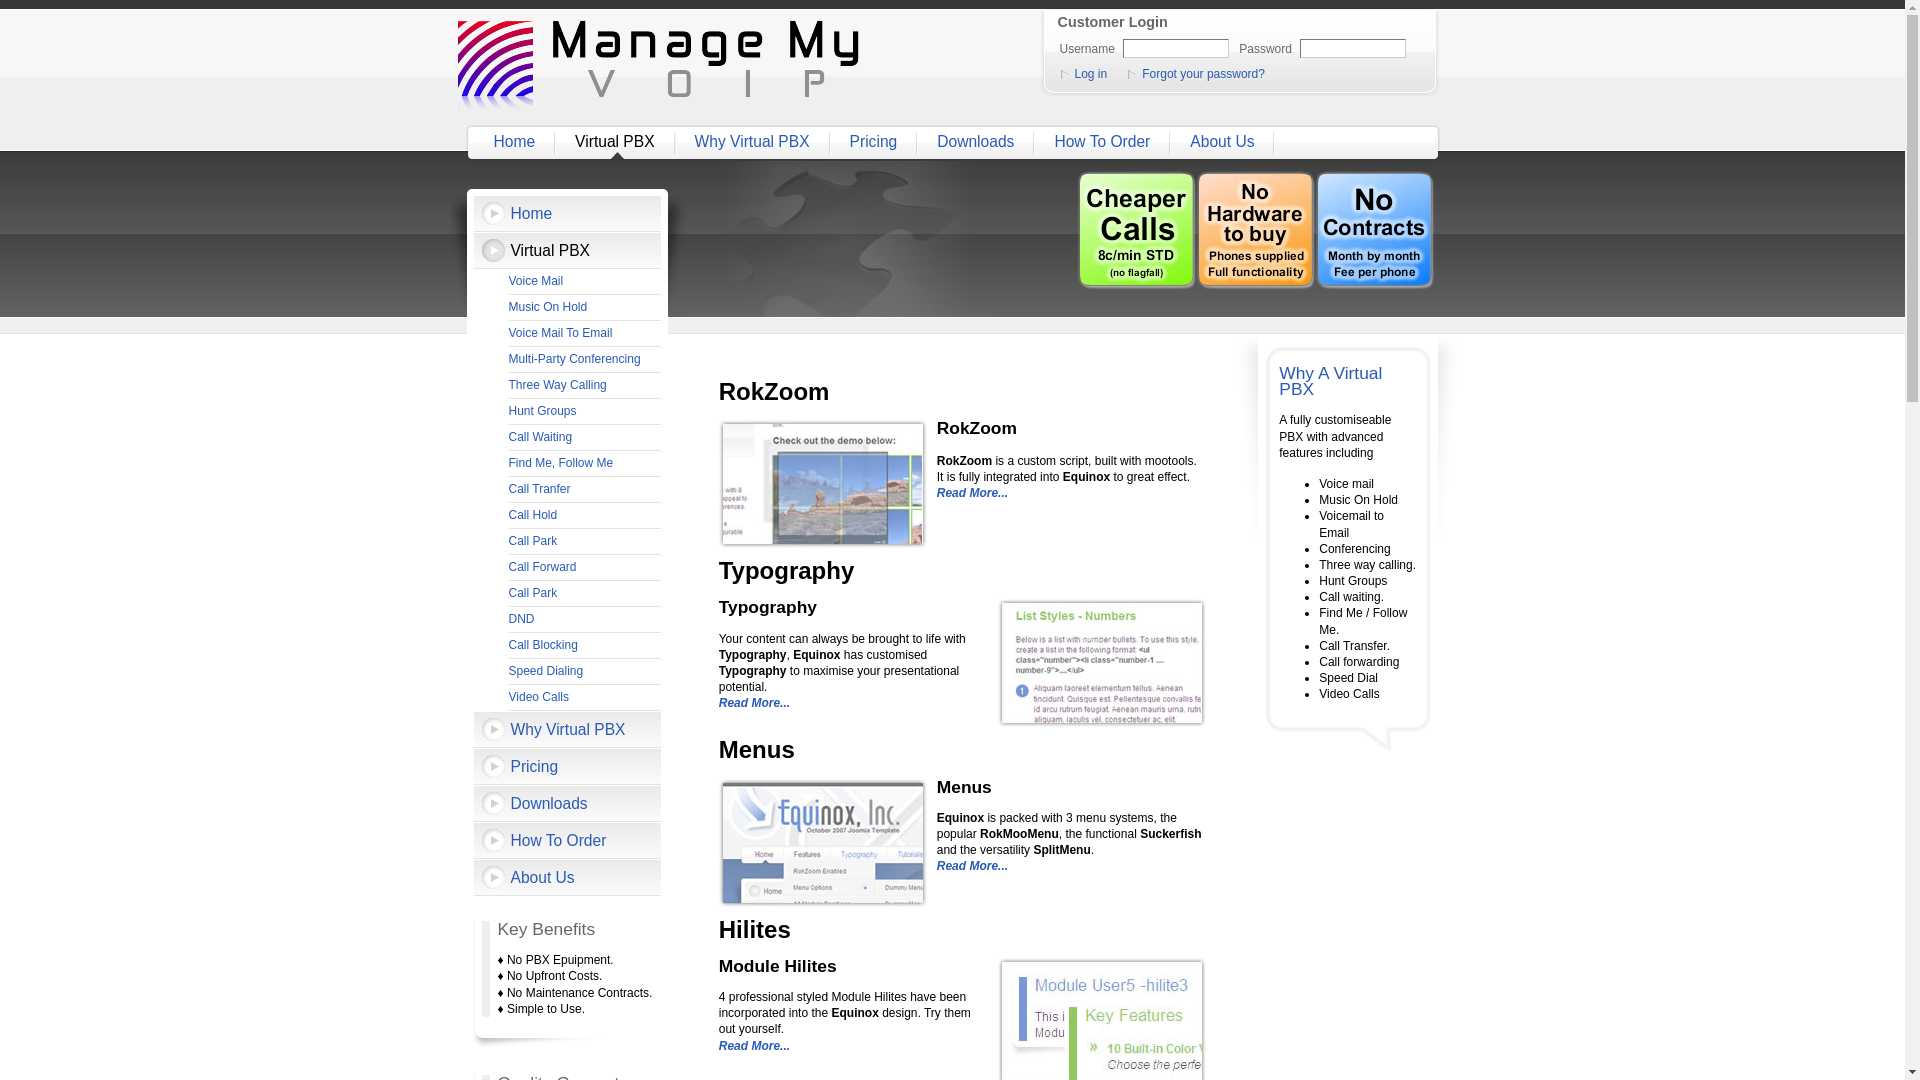 This screenshot has height=1080, width=1920. Describe the element at coordinates (1138, 230) in the screenshot. I see `Cheaper Calls - Manage My VOIP` at that location.